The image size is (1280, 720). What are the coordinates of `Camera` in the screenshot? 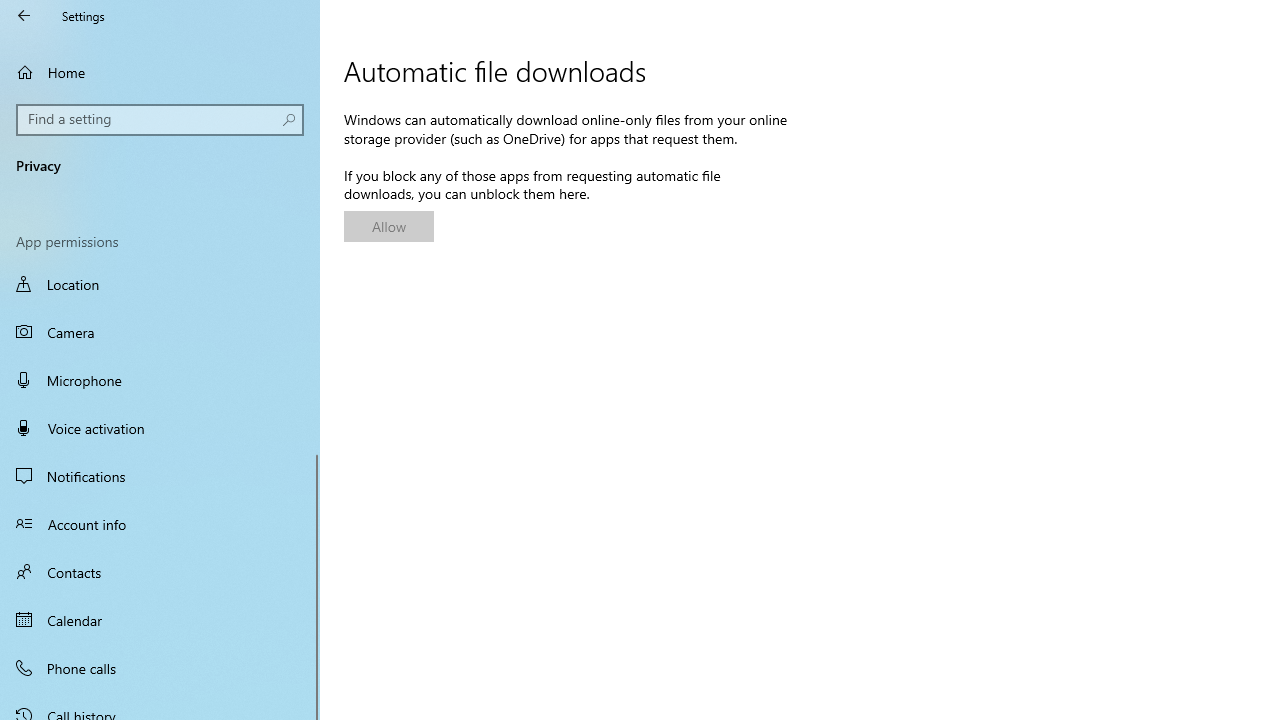 It's located at (160, 332).